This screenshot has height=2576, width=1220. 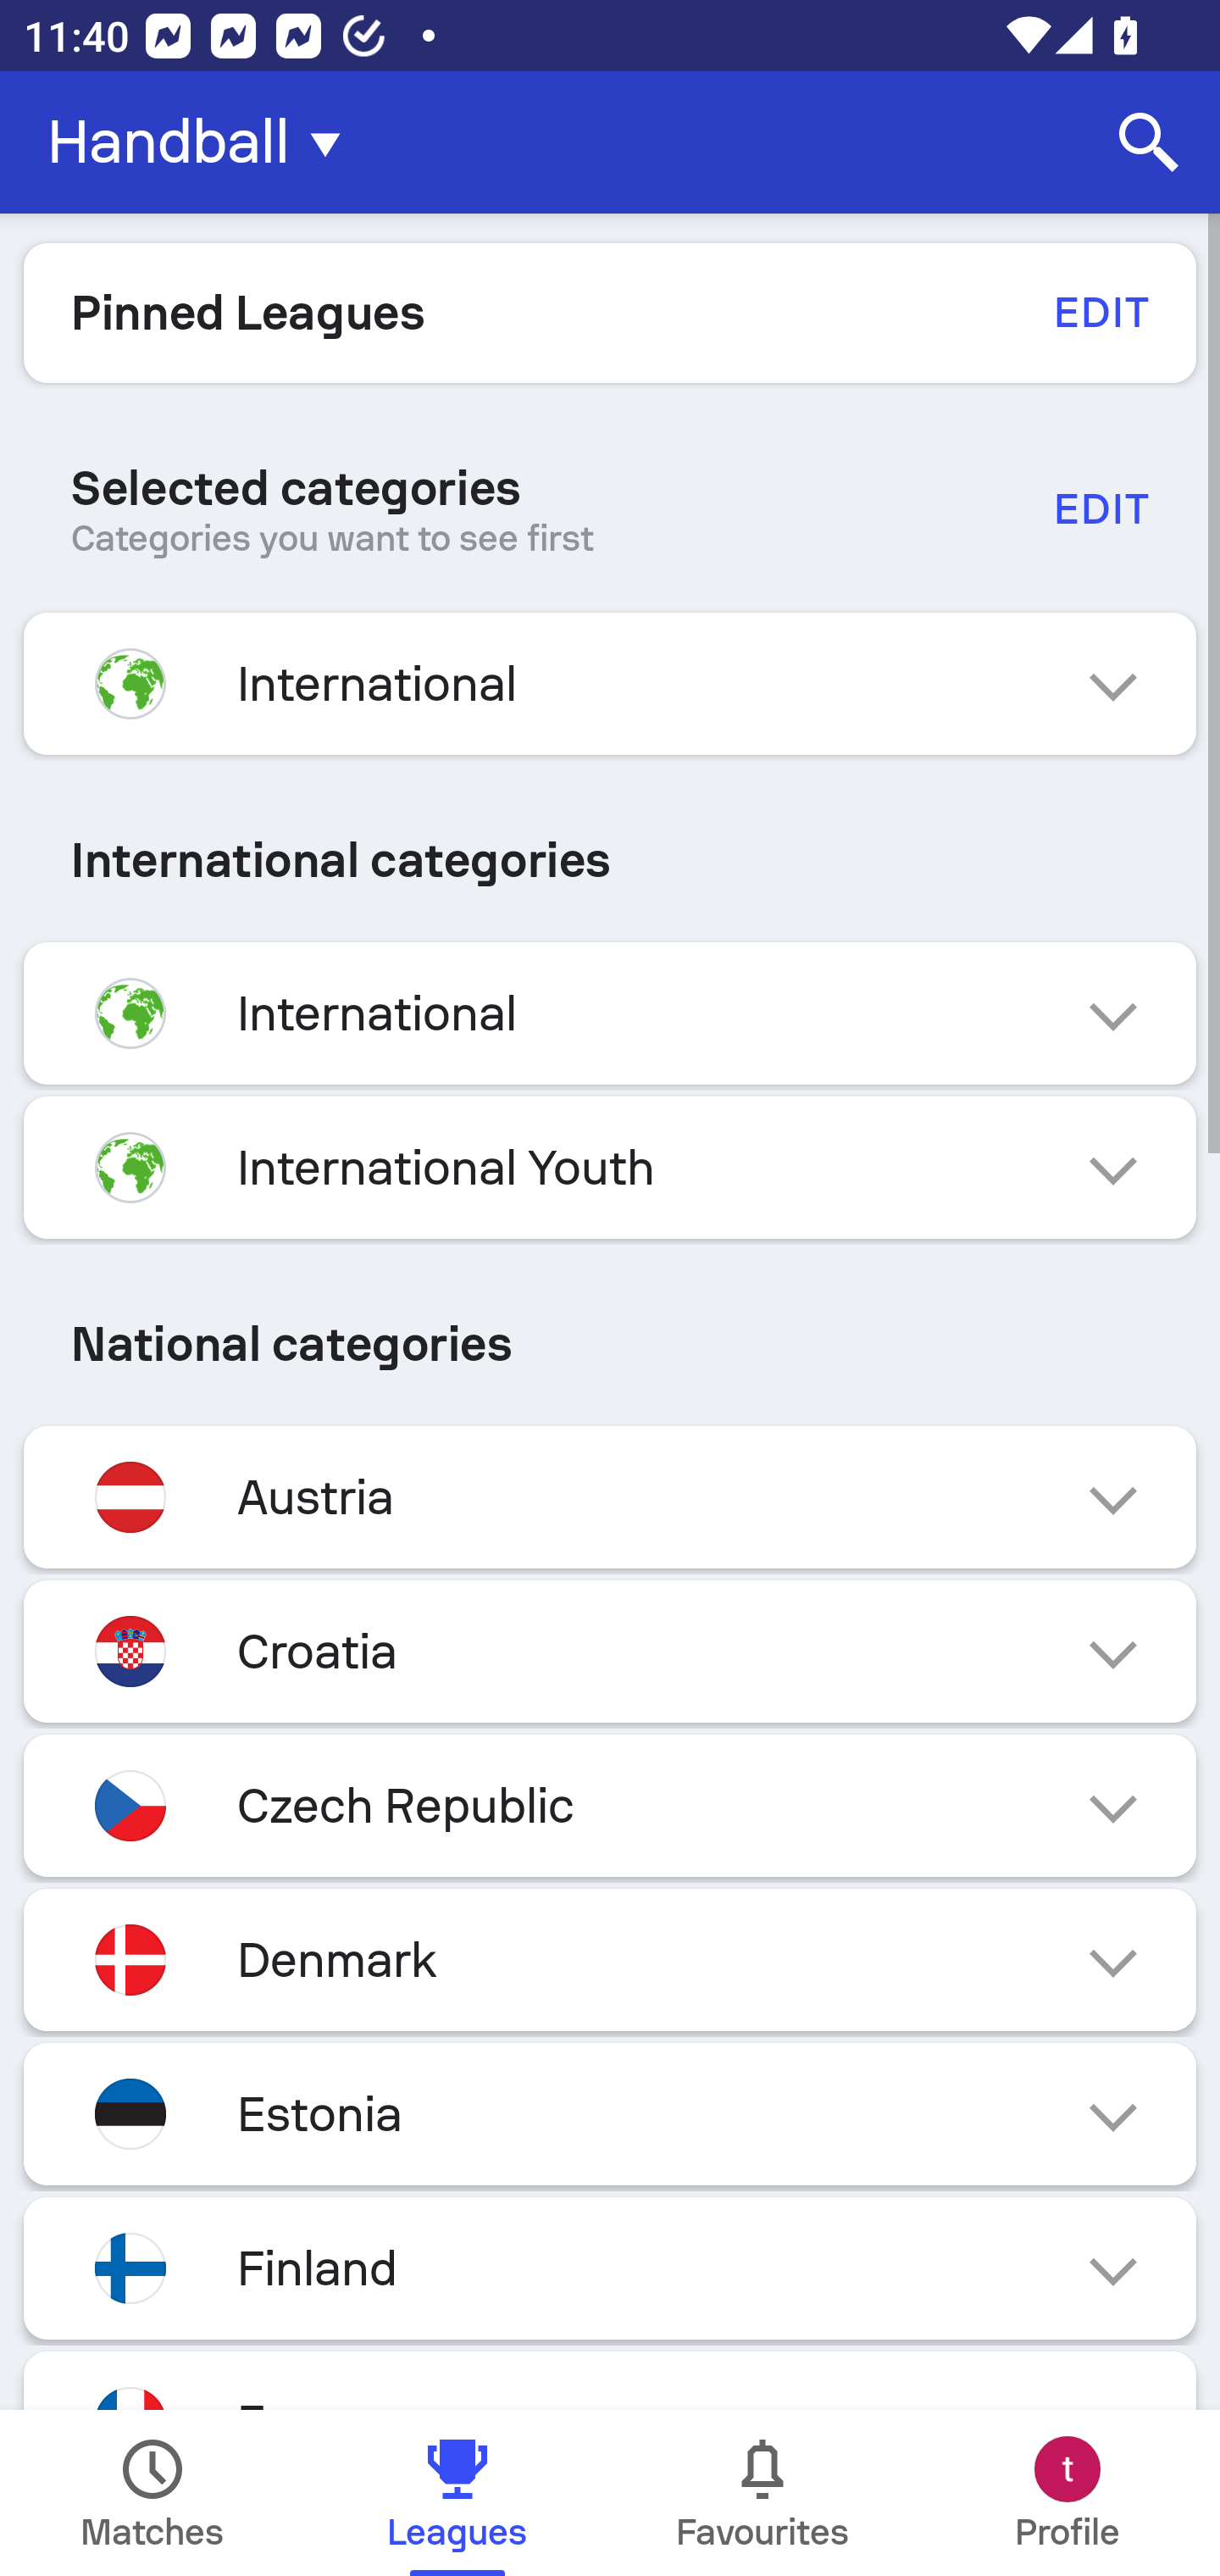 I want to click on International categories, so click(x=610, y=860).